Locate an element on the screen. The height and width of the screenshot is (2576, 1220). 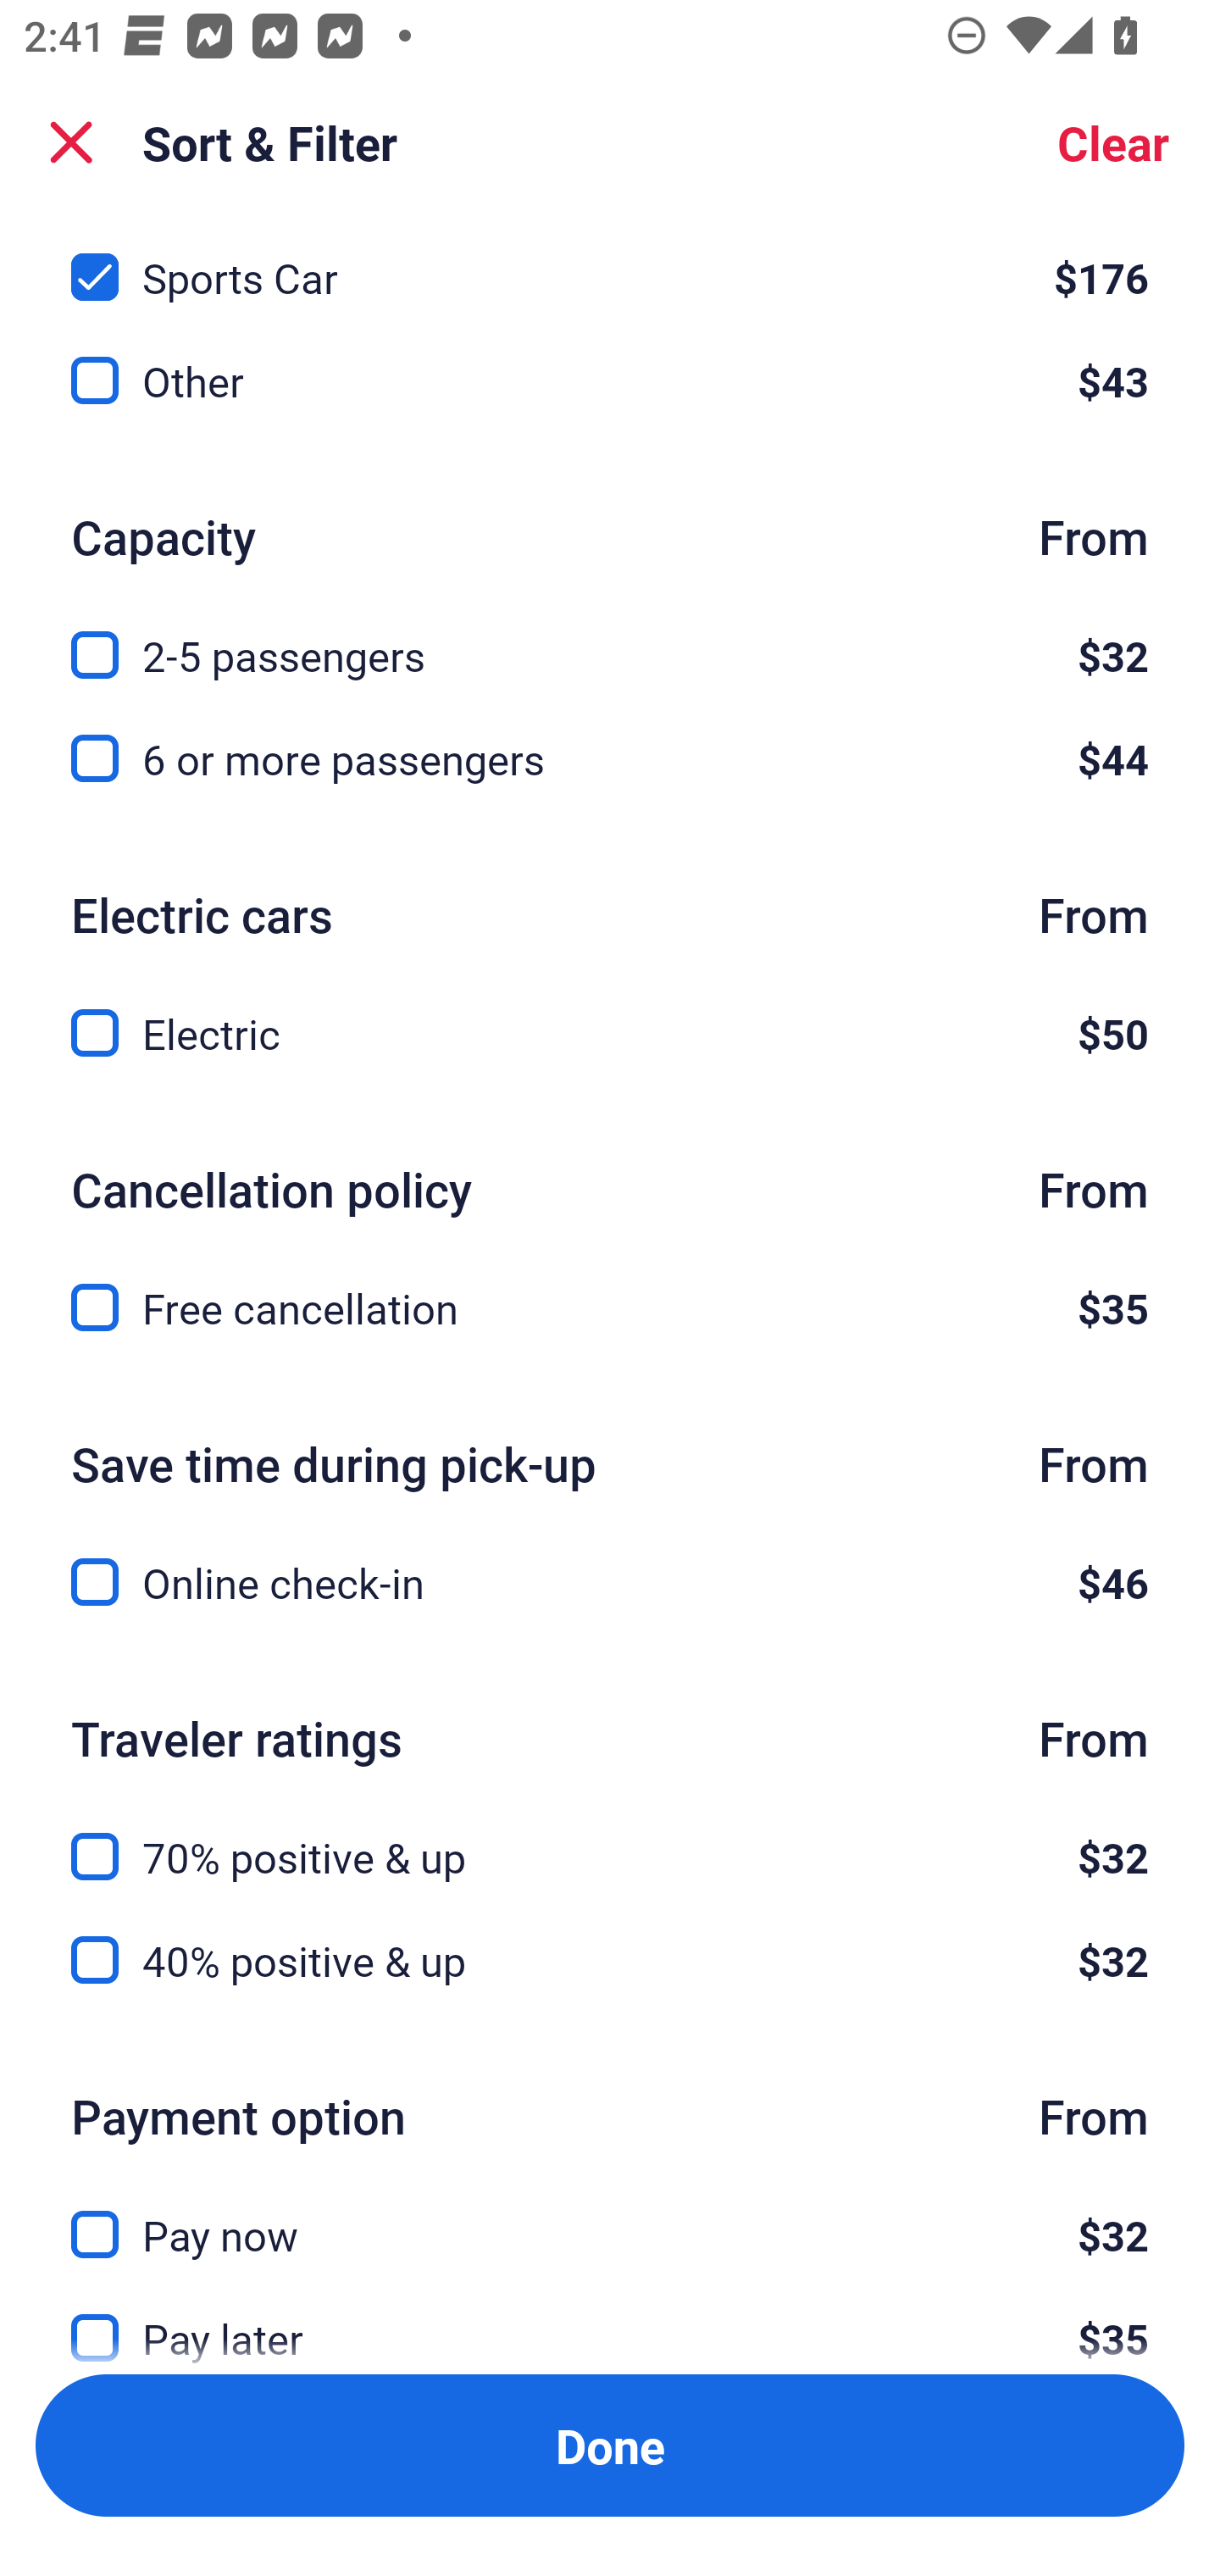
Online check-in, $46 Online check-in $46 is located at coordinates (610, 1583).